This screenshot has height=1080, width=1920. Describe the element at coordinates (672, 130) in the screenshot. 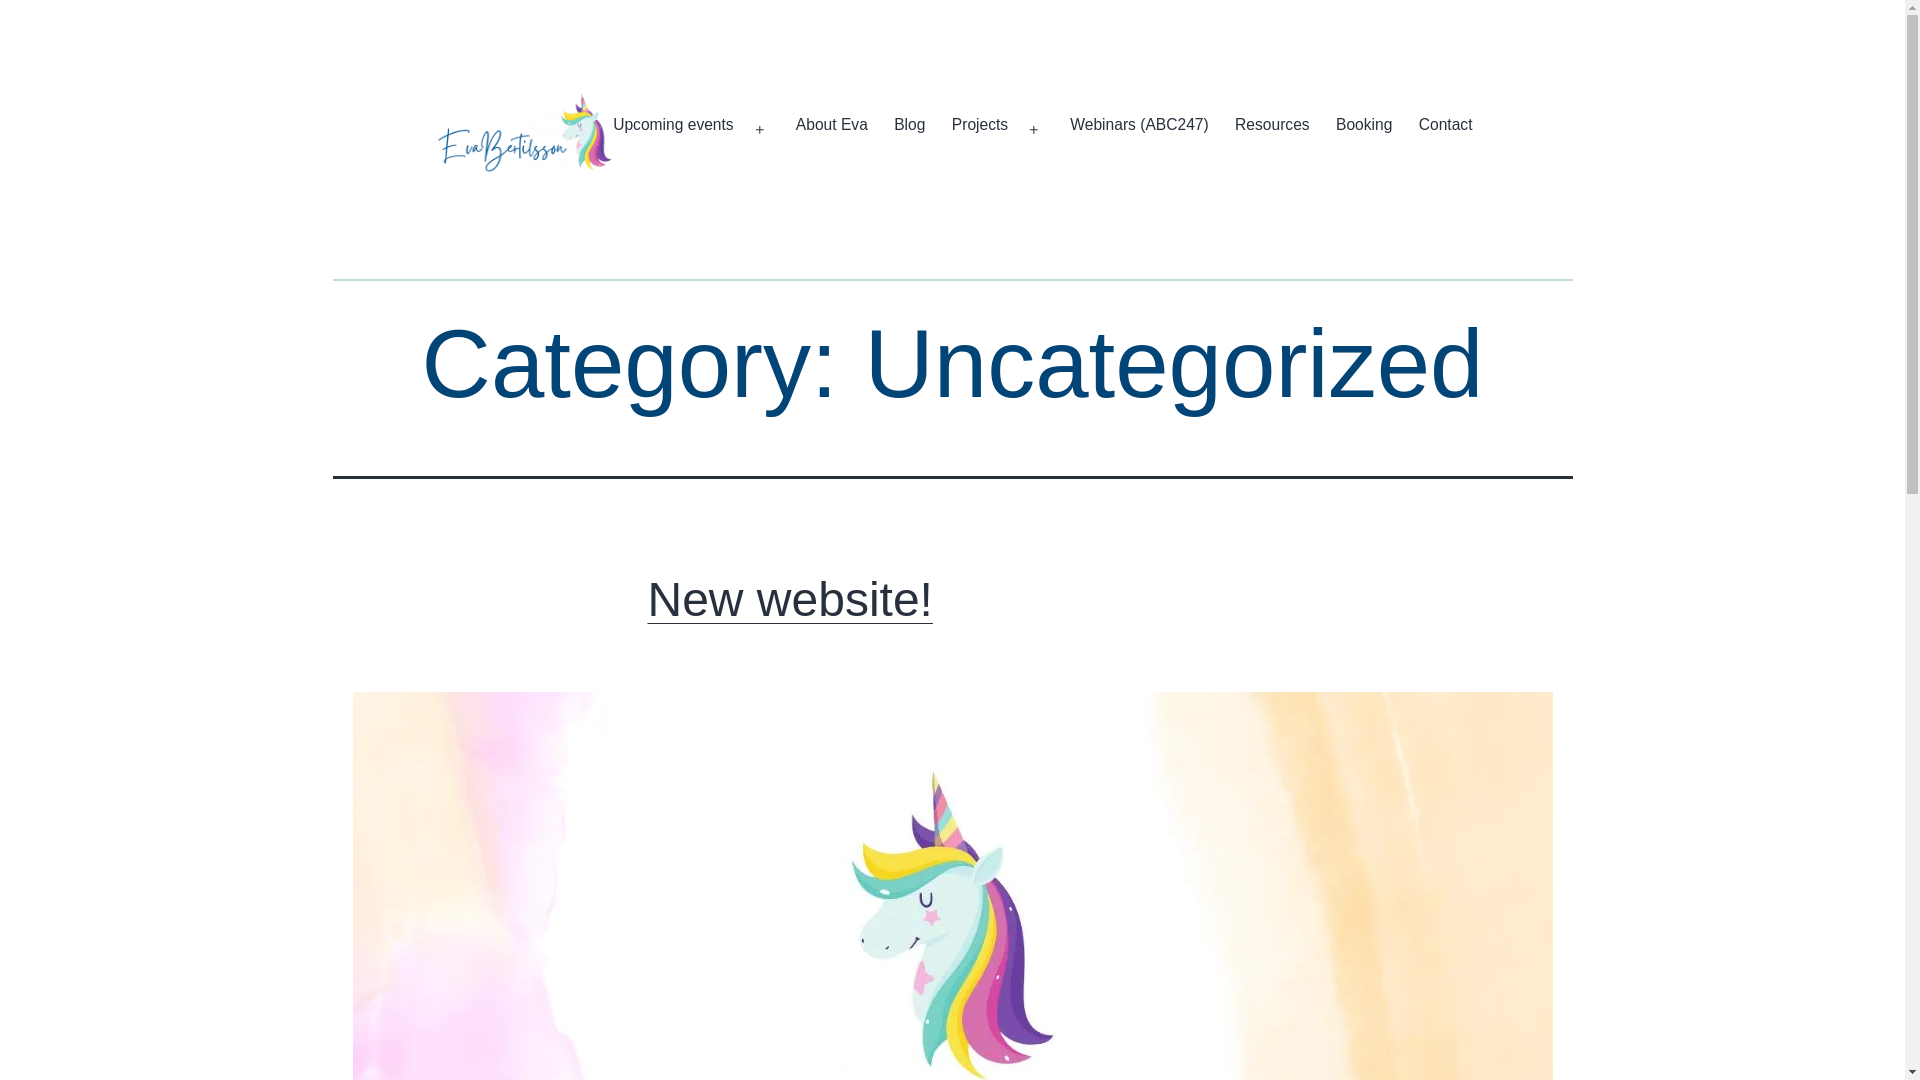

I see `Upcoming events` at that location.